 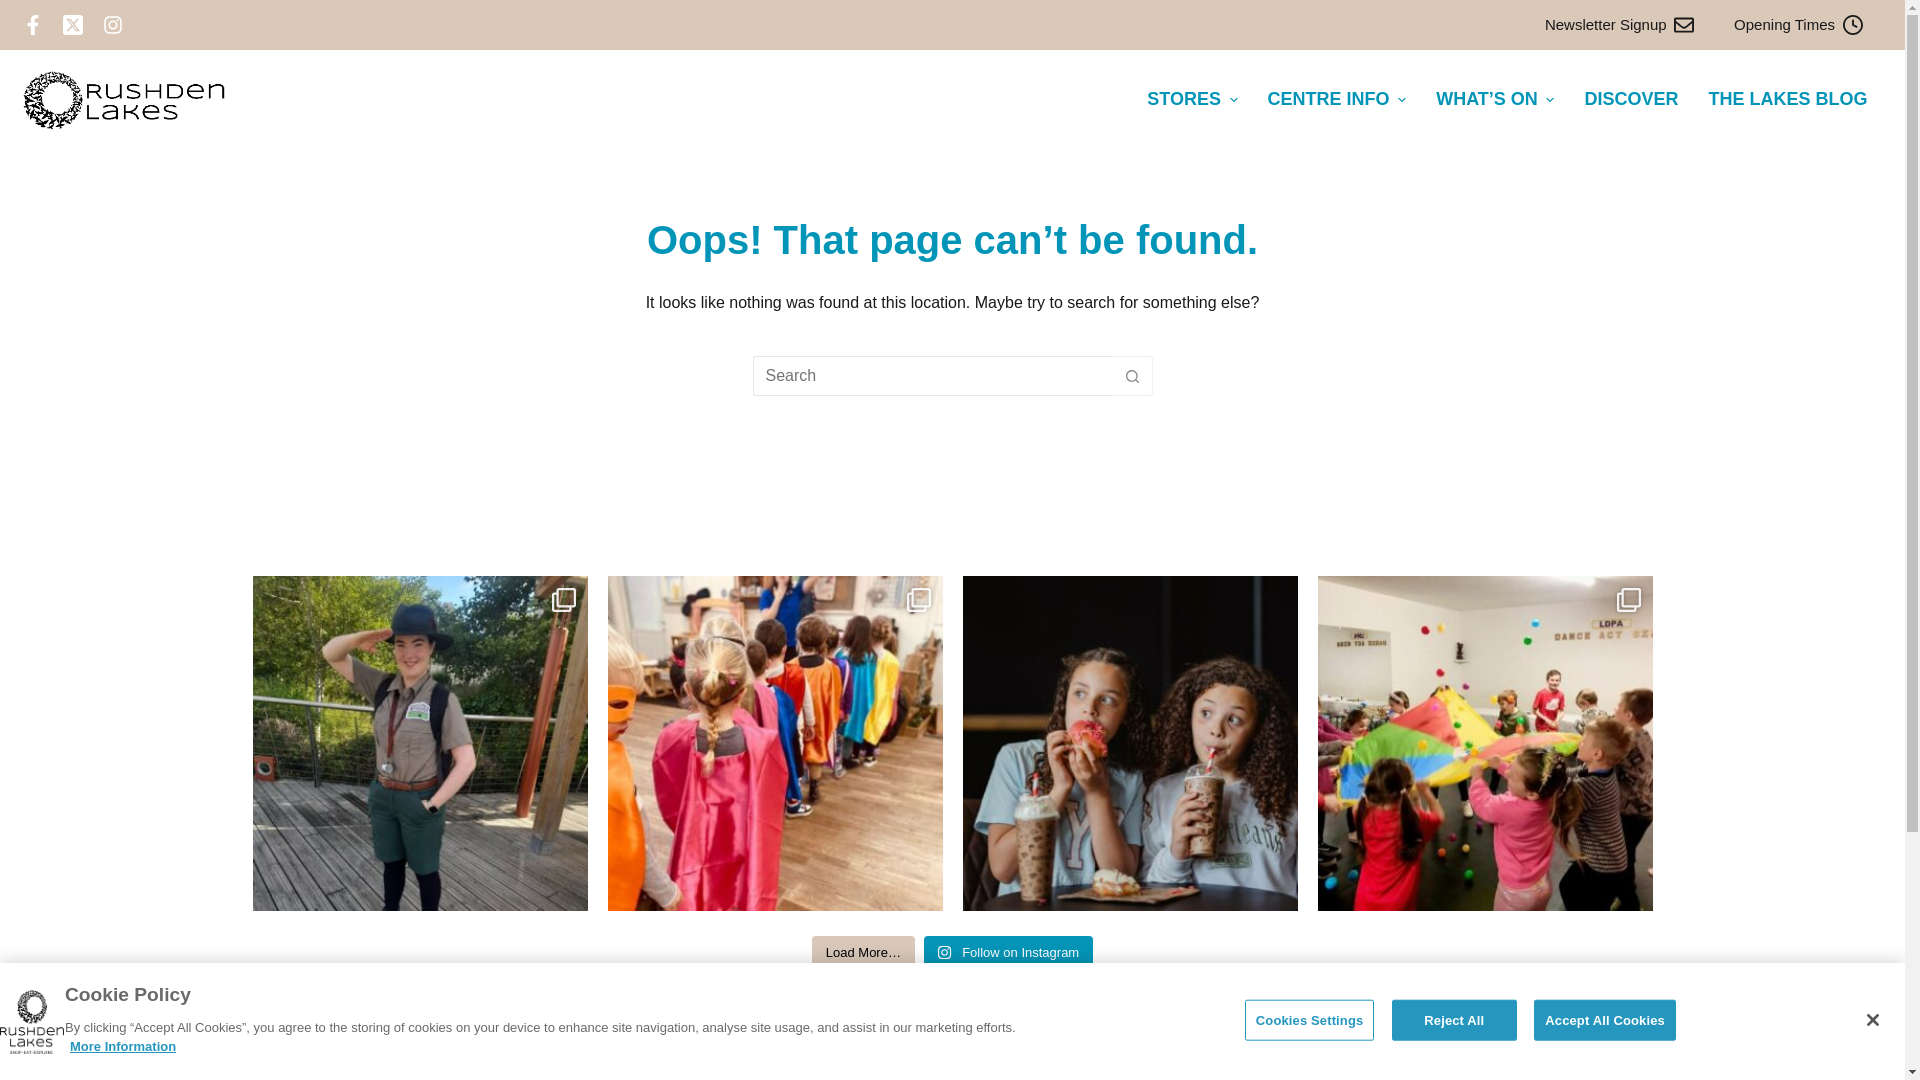 What do you see at coordinates (1798, 25) in the screenshot?
I see `Opening Times` at bounding box center [1798, 25].